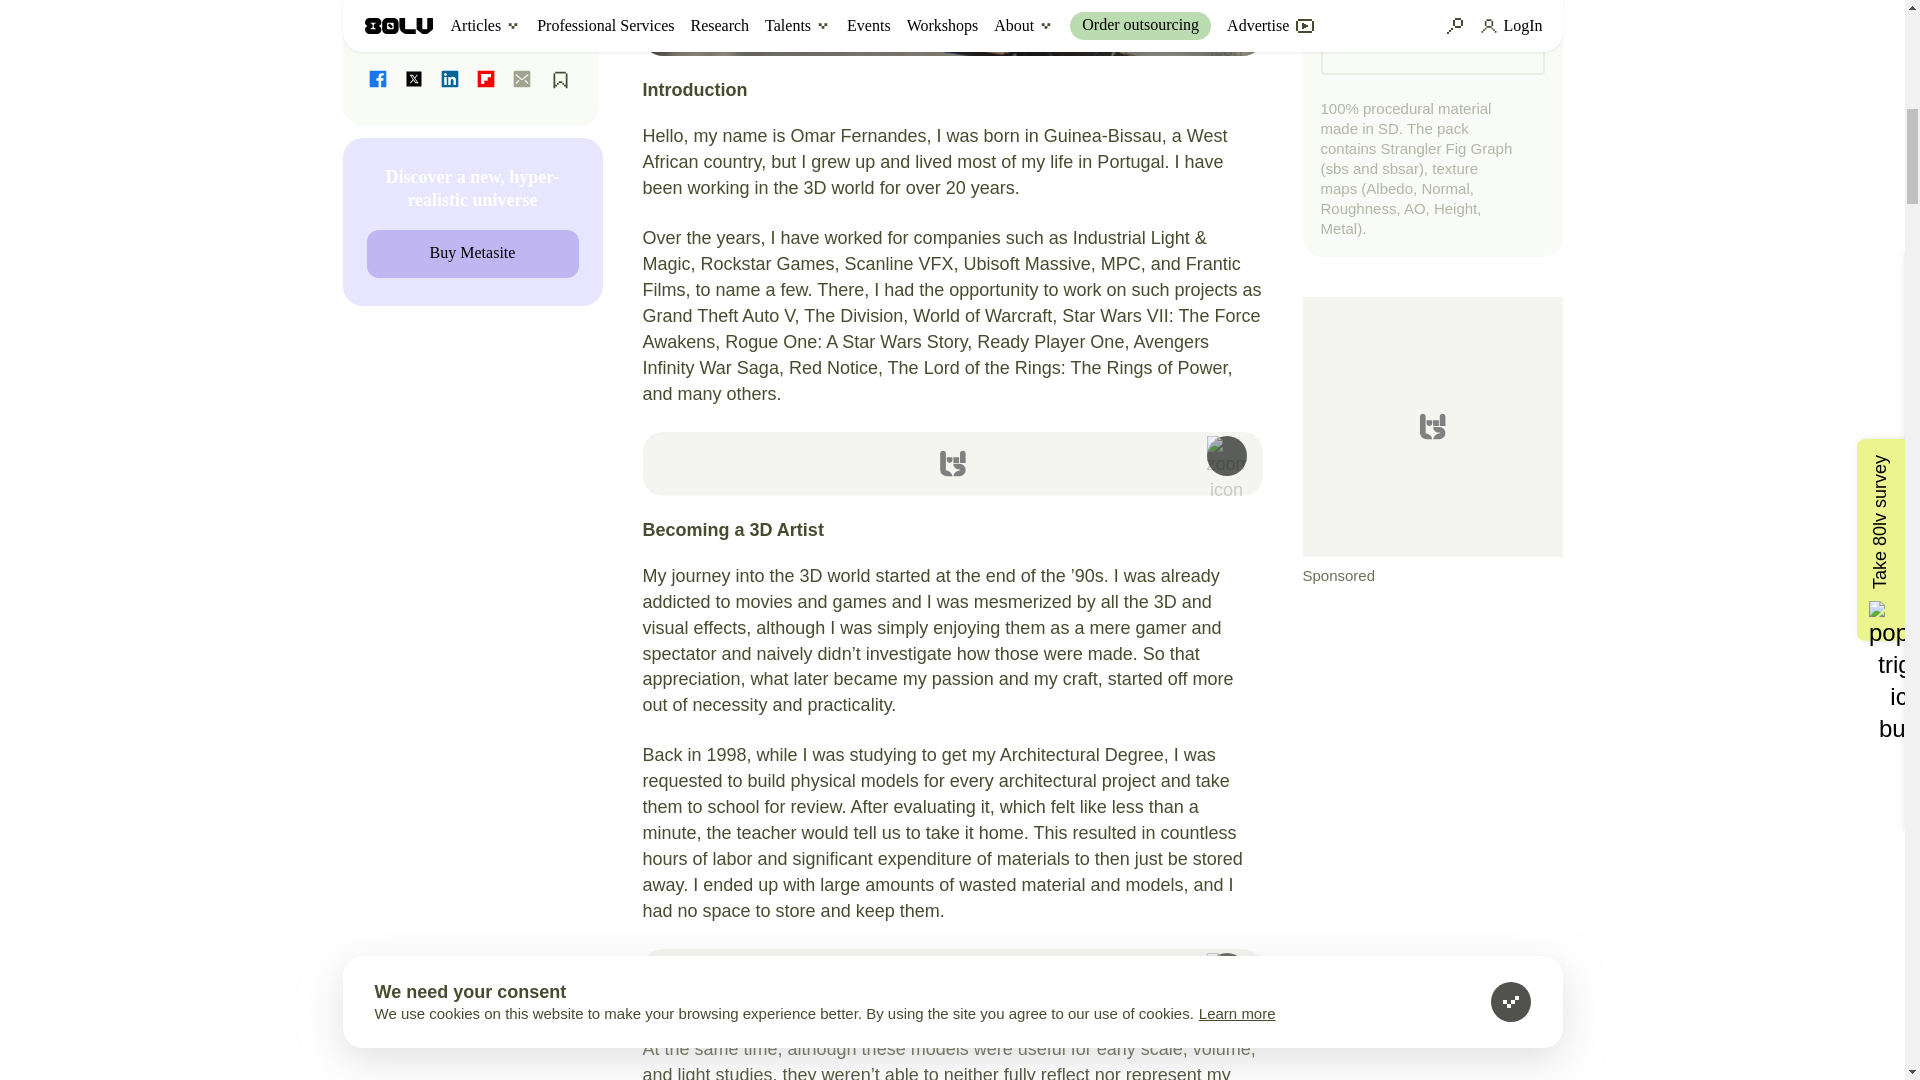 The image size is (1920, 1080). I want to click on Join conversation, so click(471, 23).